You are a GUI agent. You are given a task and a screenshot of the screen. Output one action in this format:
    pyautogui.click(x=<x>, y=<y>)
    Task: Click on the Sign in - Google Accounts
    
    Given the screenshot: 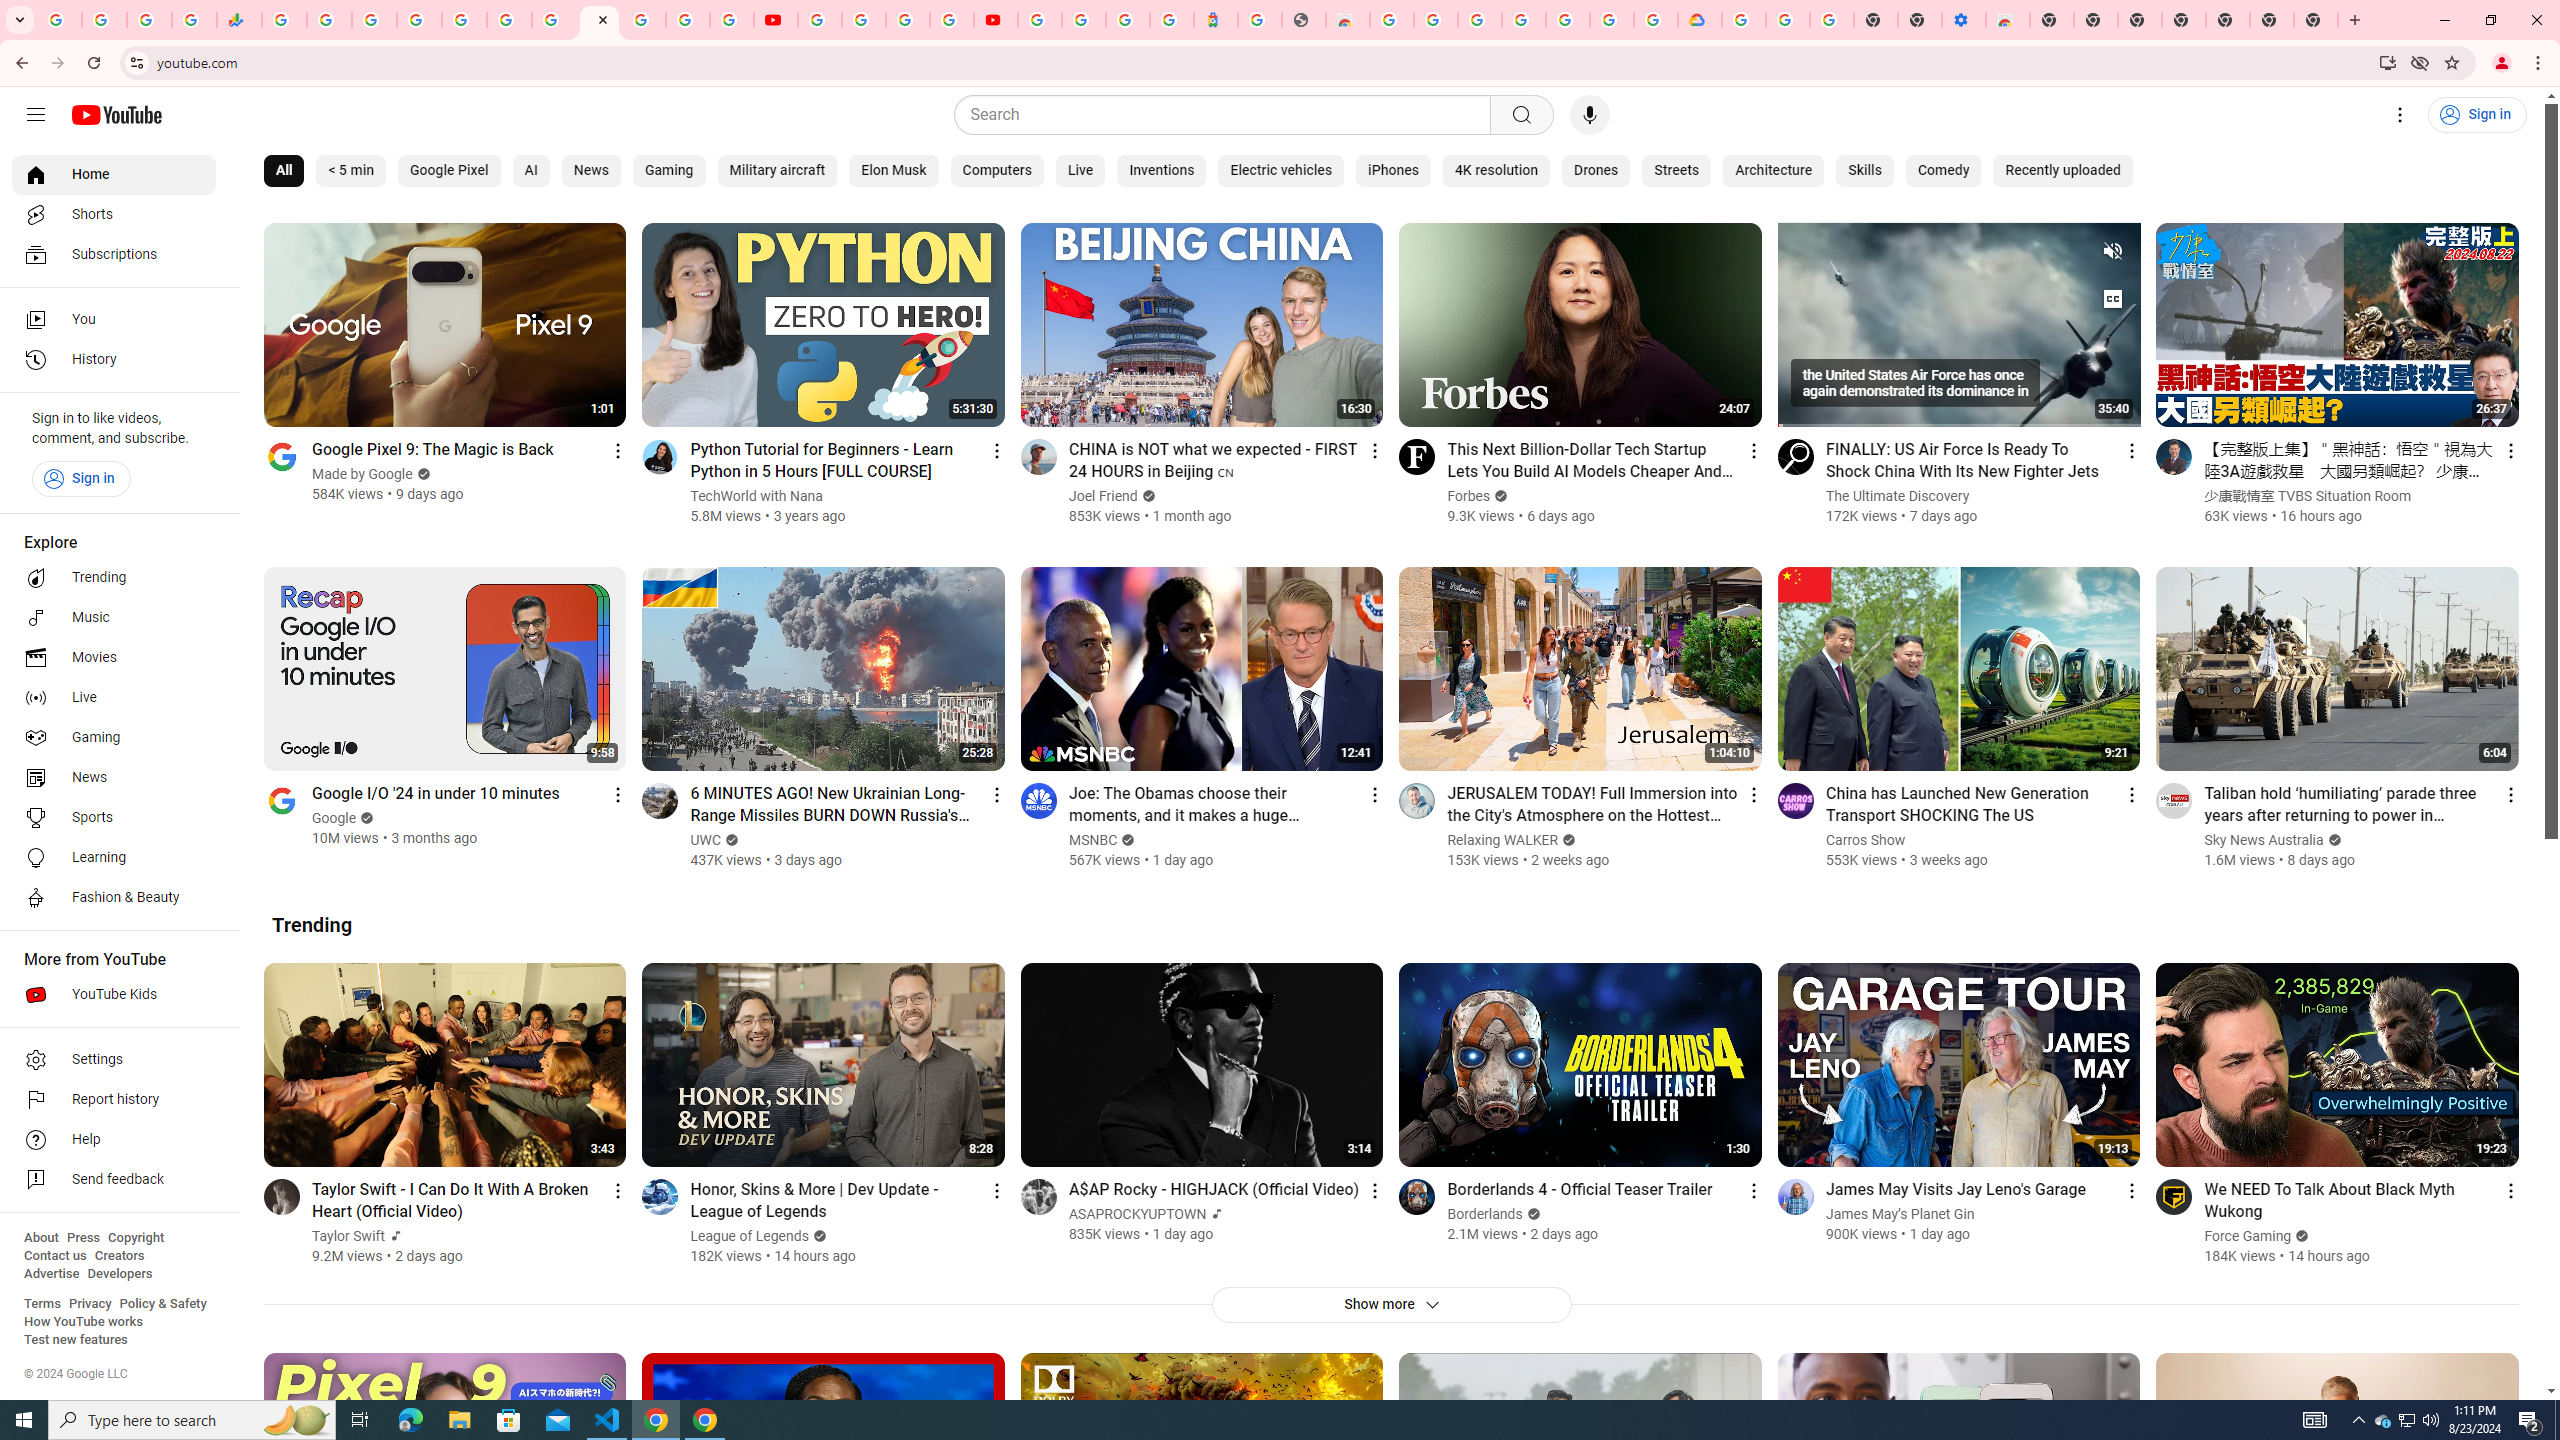 What is the action you would take?
    pyautogui.click(x=1612, y=20)
    